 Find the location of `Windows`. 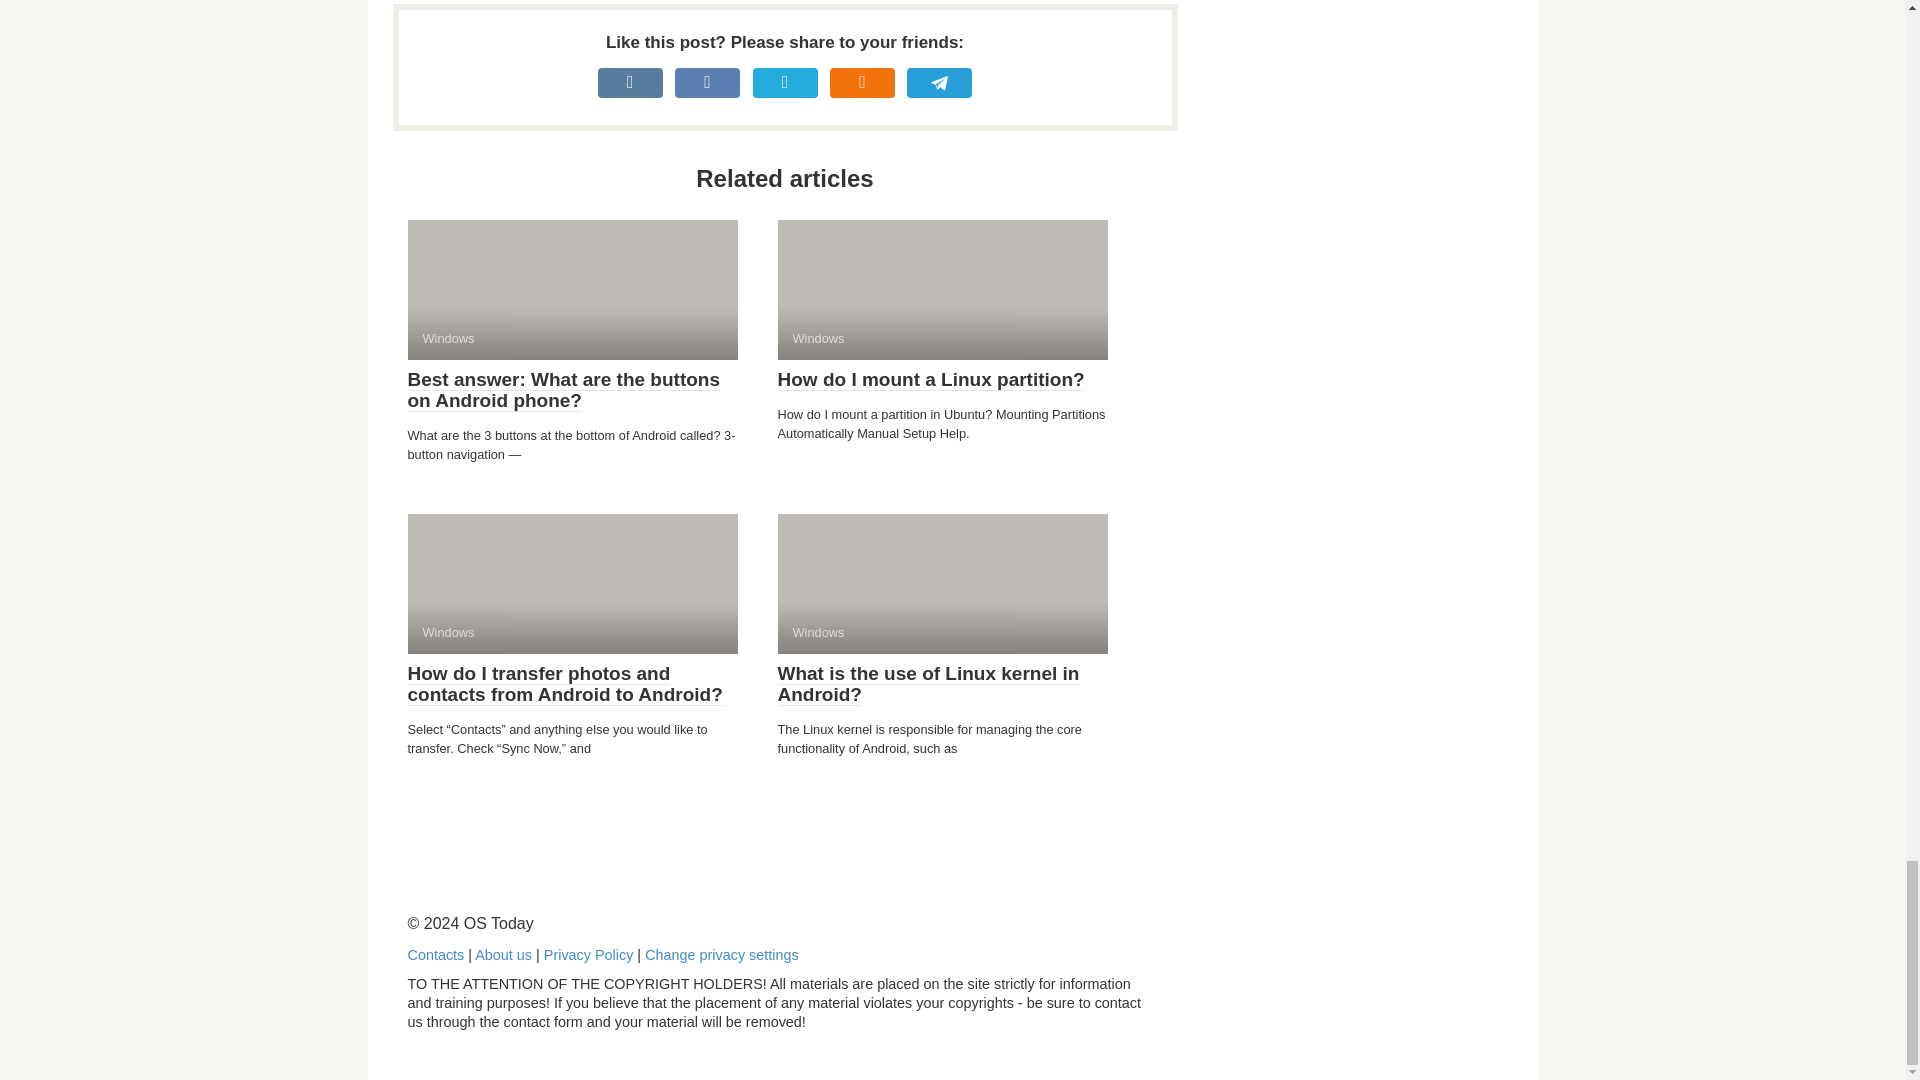

Windows is located at coordinates (942, 584).